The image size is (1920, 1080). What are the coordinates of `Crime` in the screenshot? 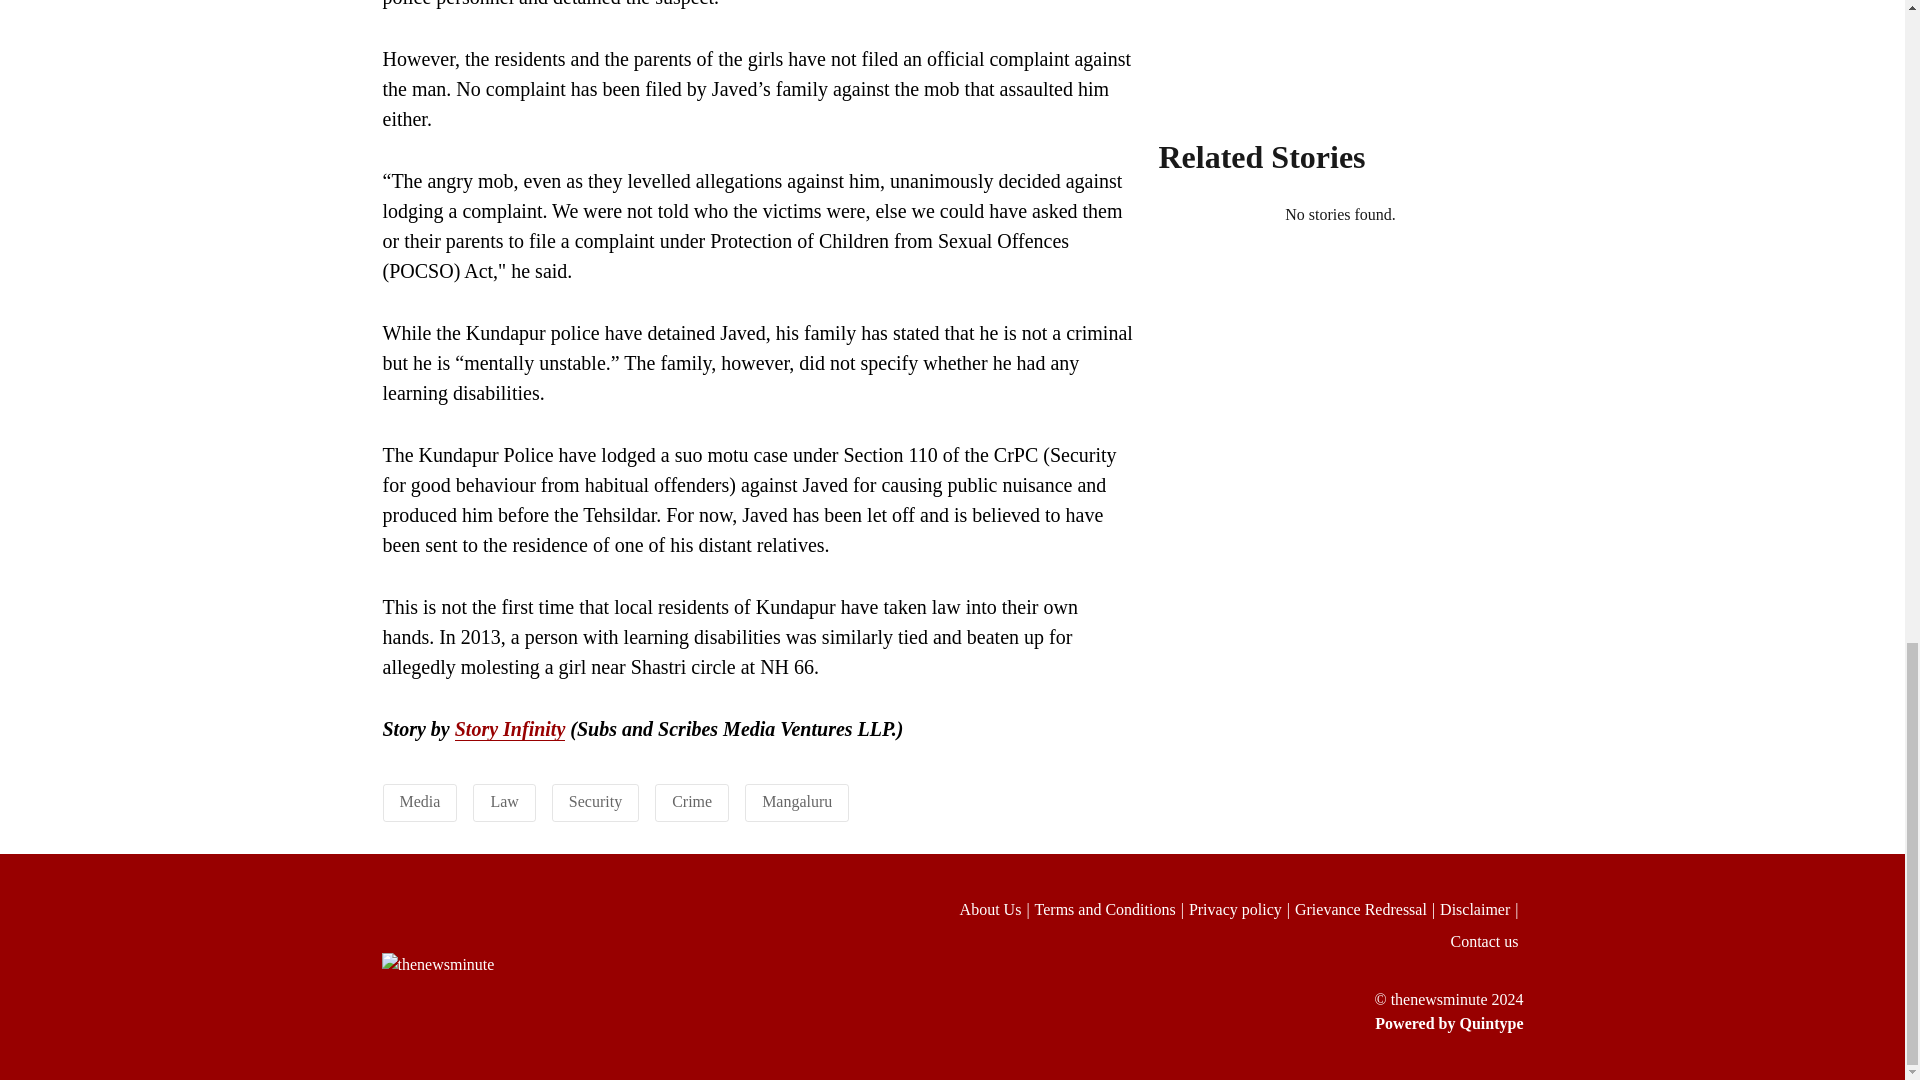 It's located at (692, 801).